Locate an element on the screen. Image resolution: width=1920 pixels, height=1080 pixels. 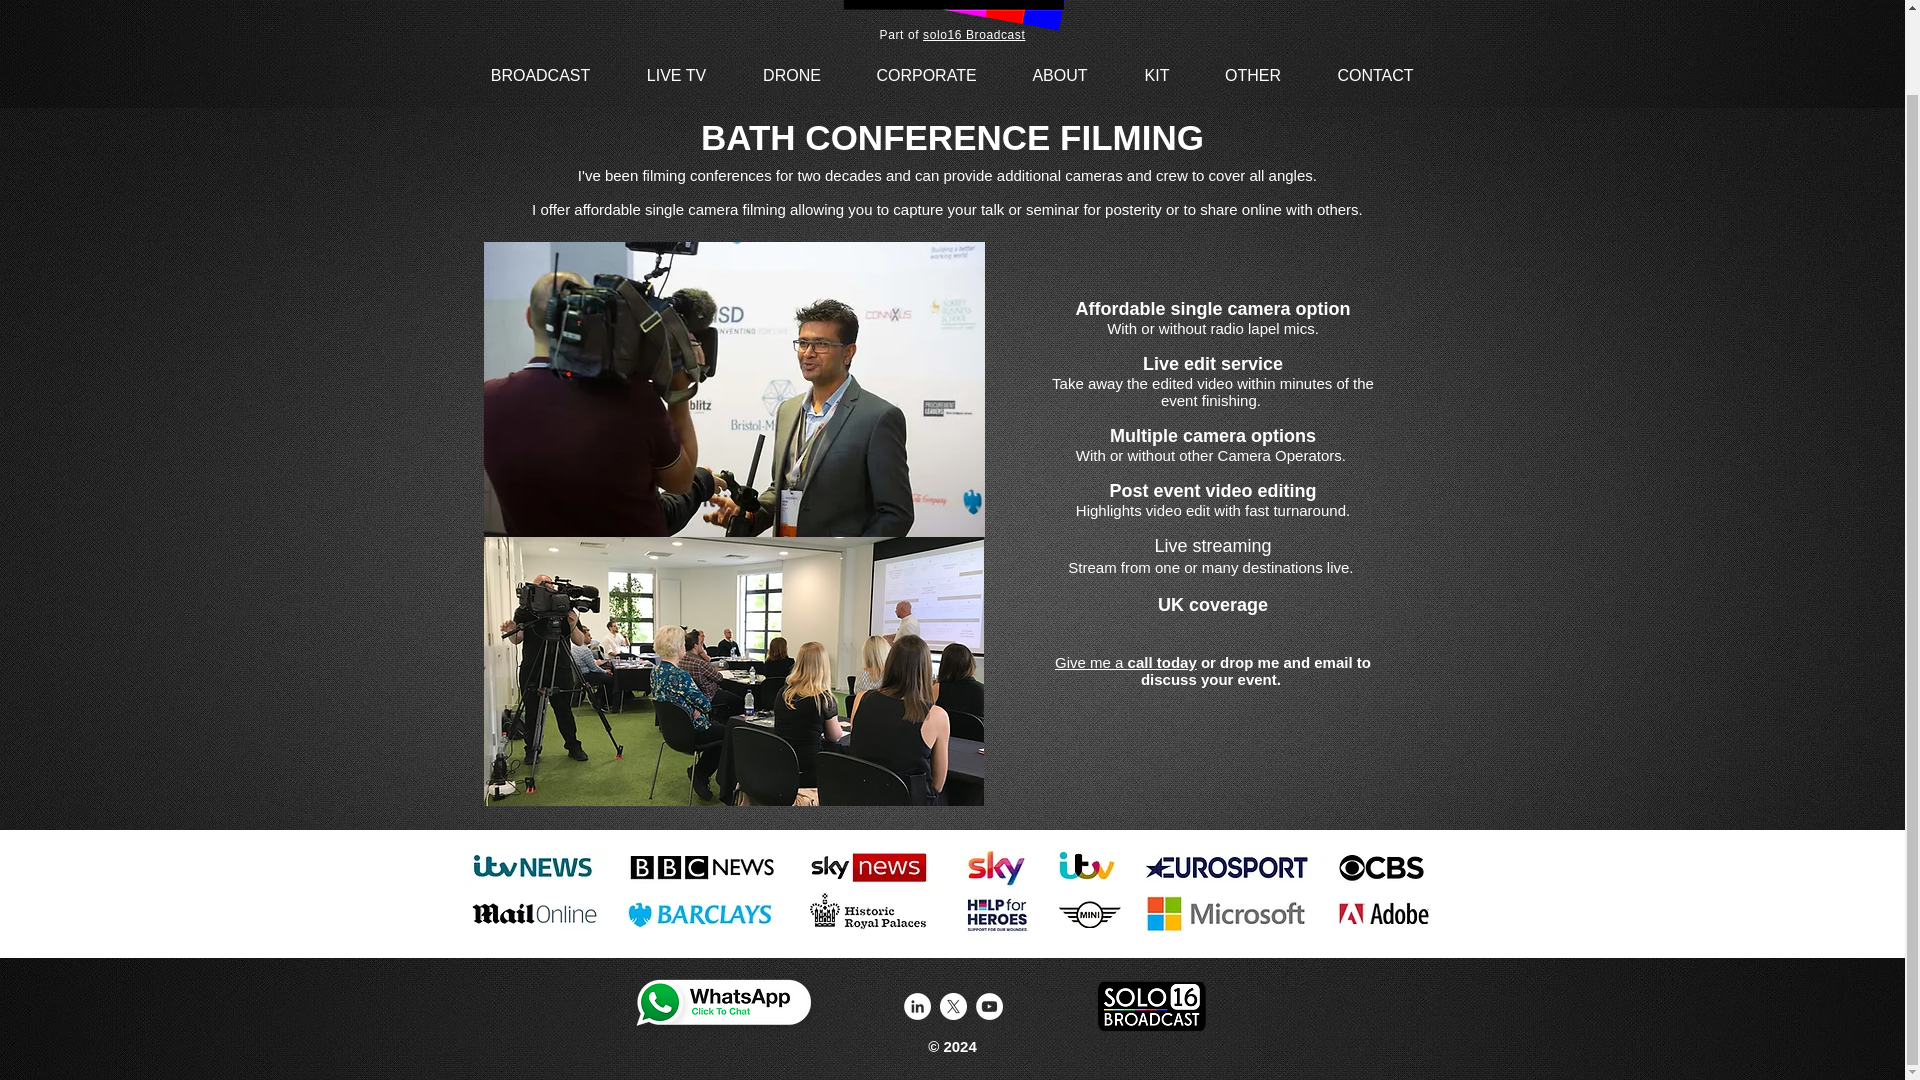
solo16 Broadcast is located at coordinates (974, 35).